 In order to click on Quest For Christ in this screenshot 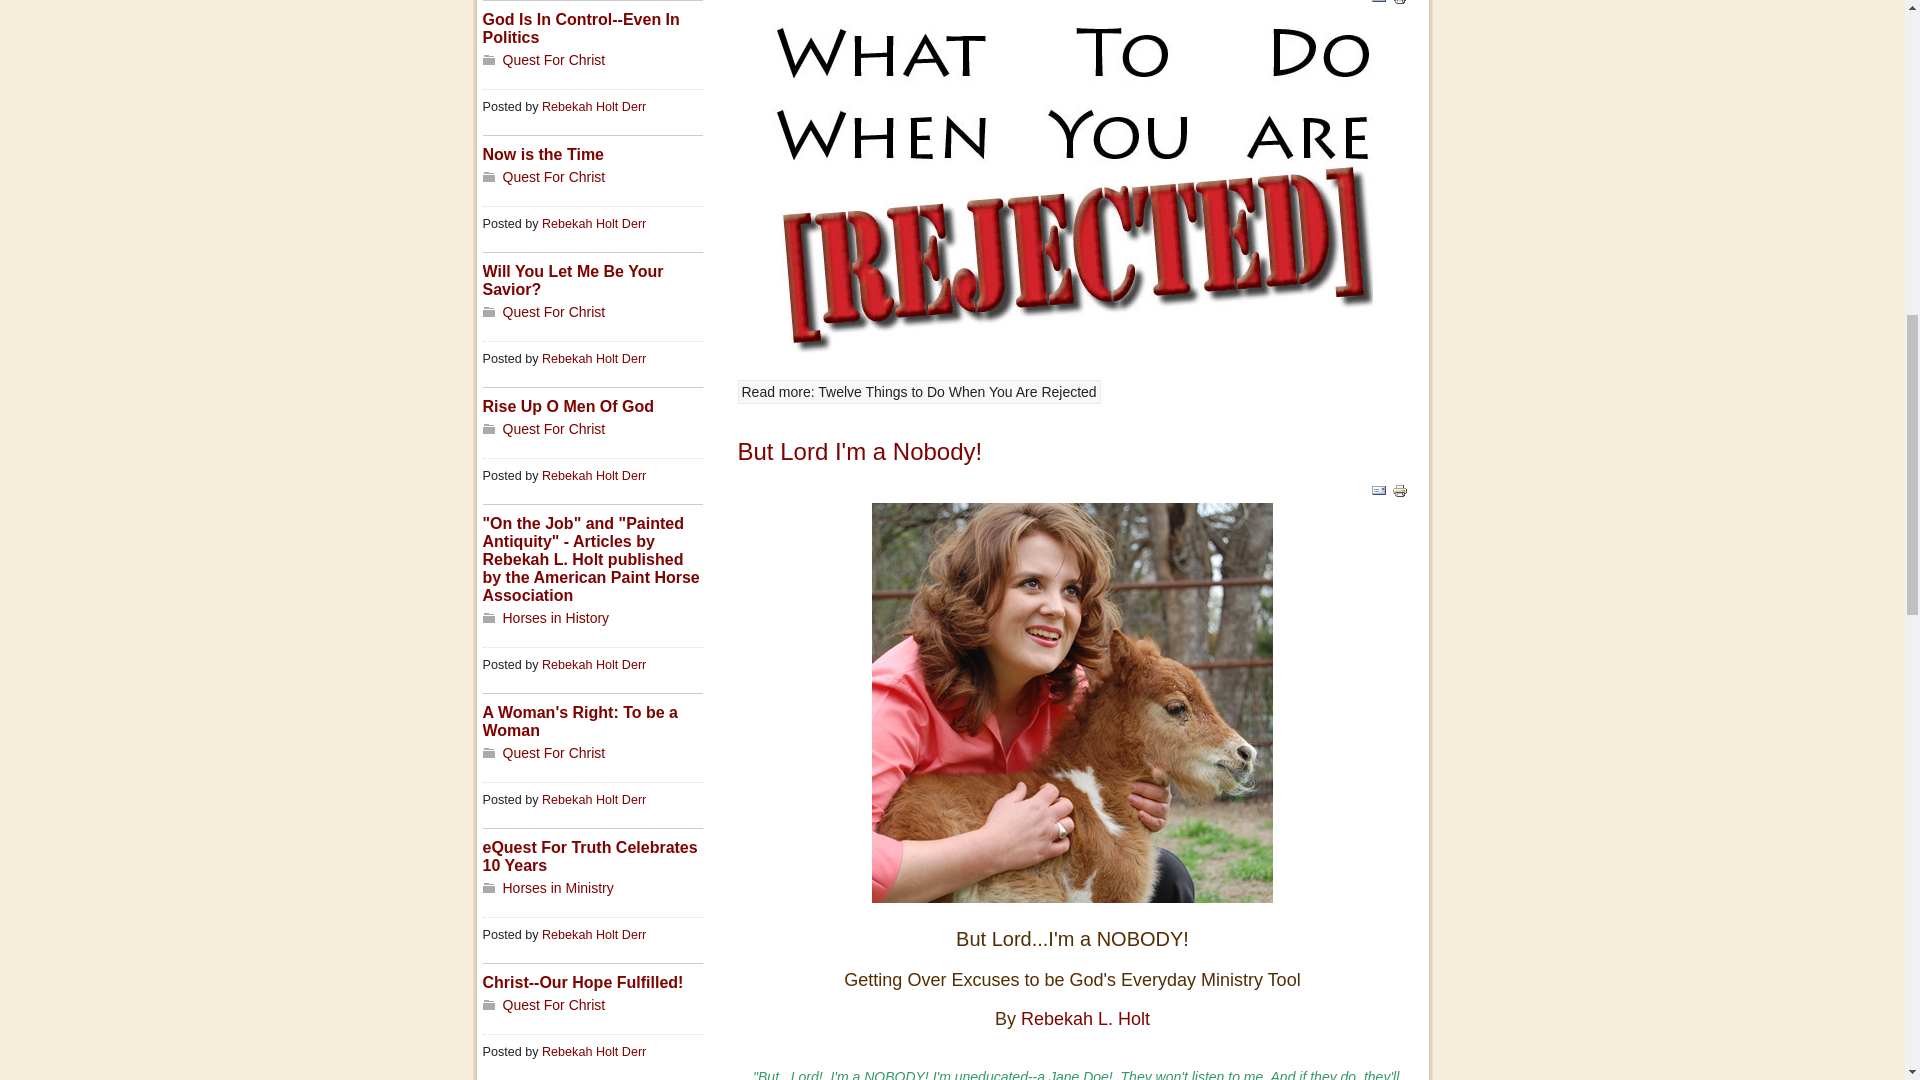, I will do `click(552, 176)`.